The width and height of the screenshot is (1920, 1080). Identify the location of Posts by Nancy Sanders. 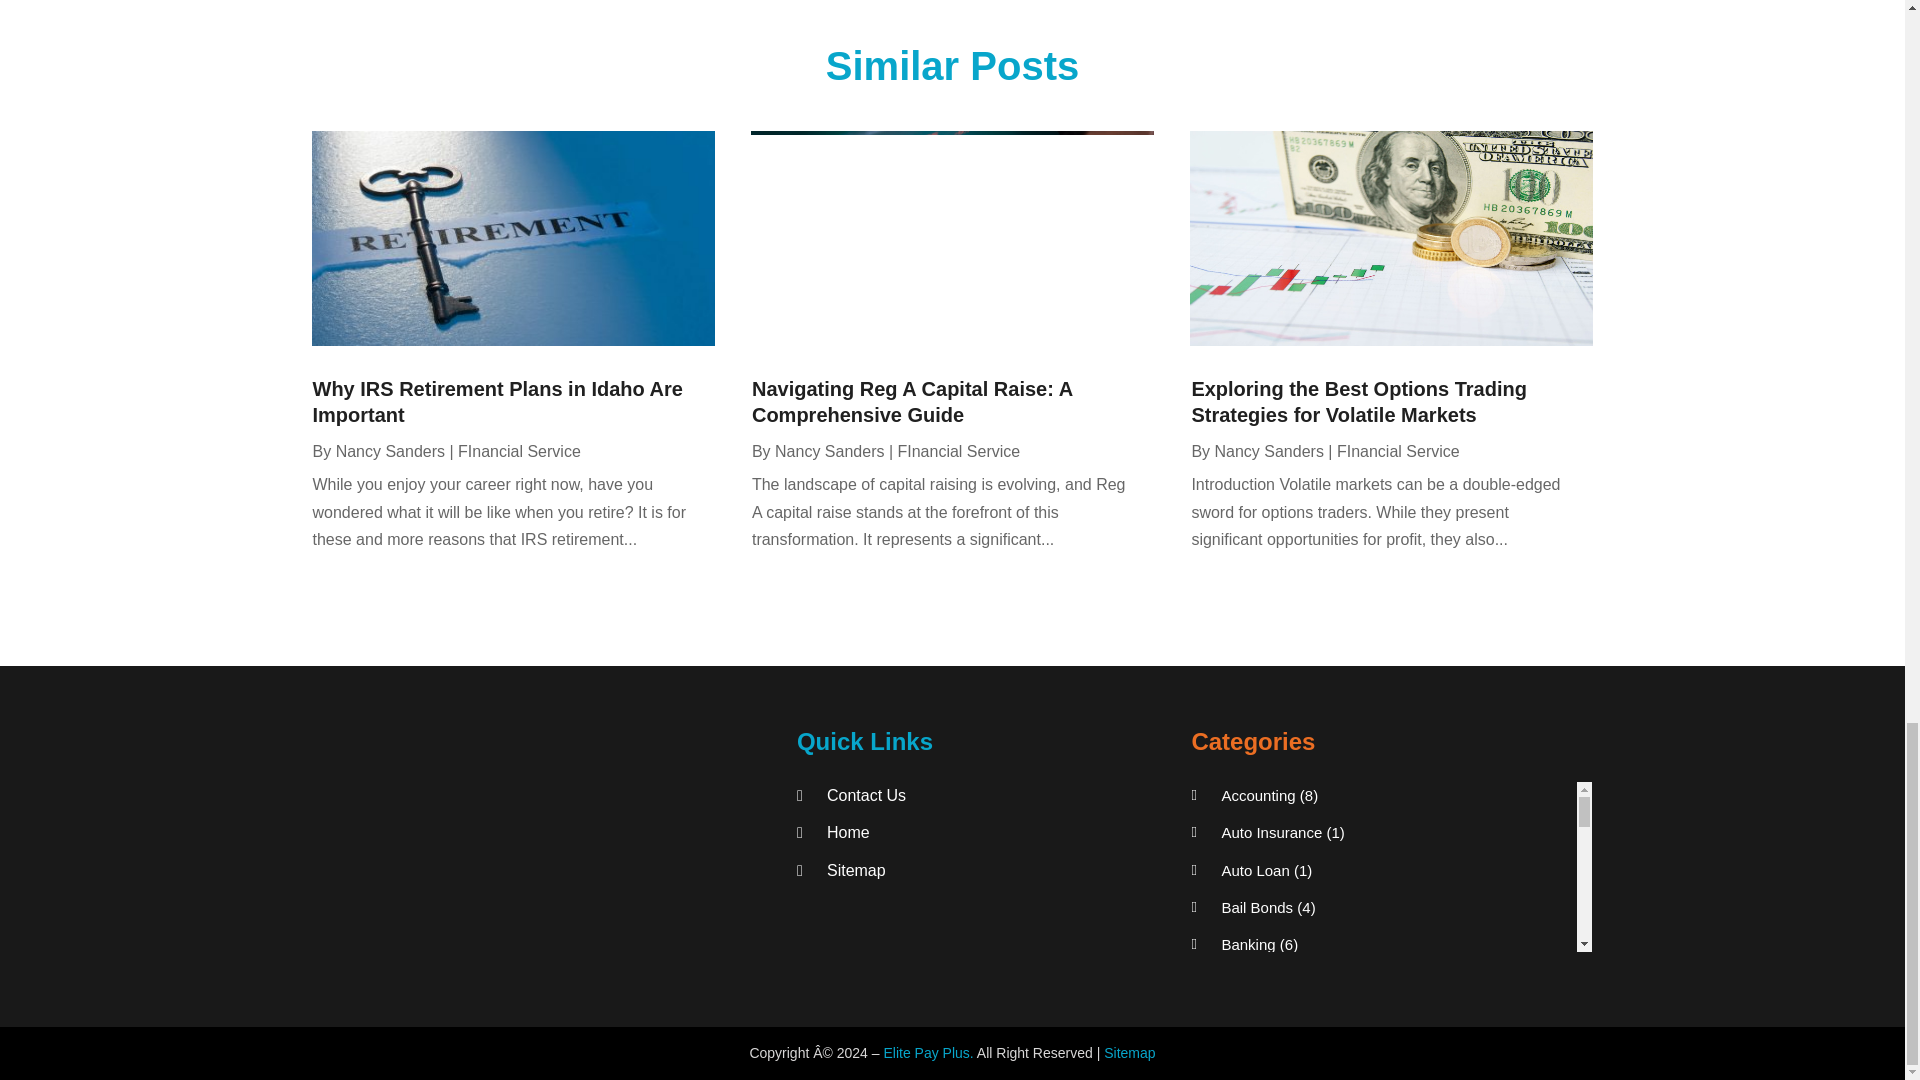
(829, 451).